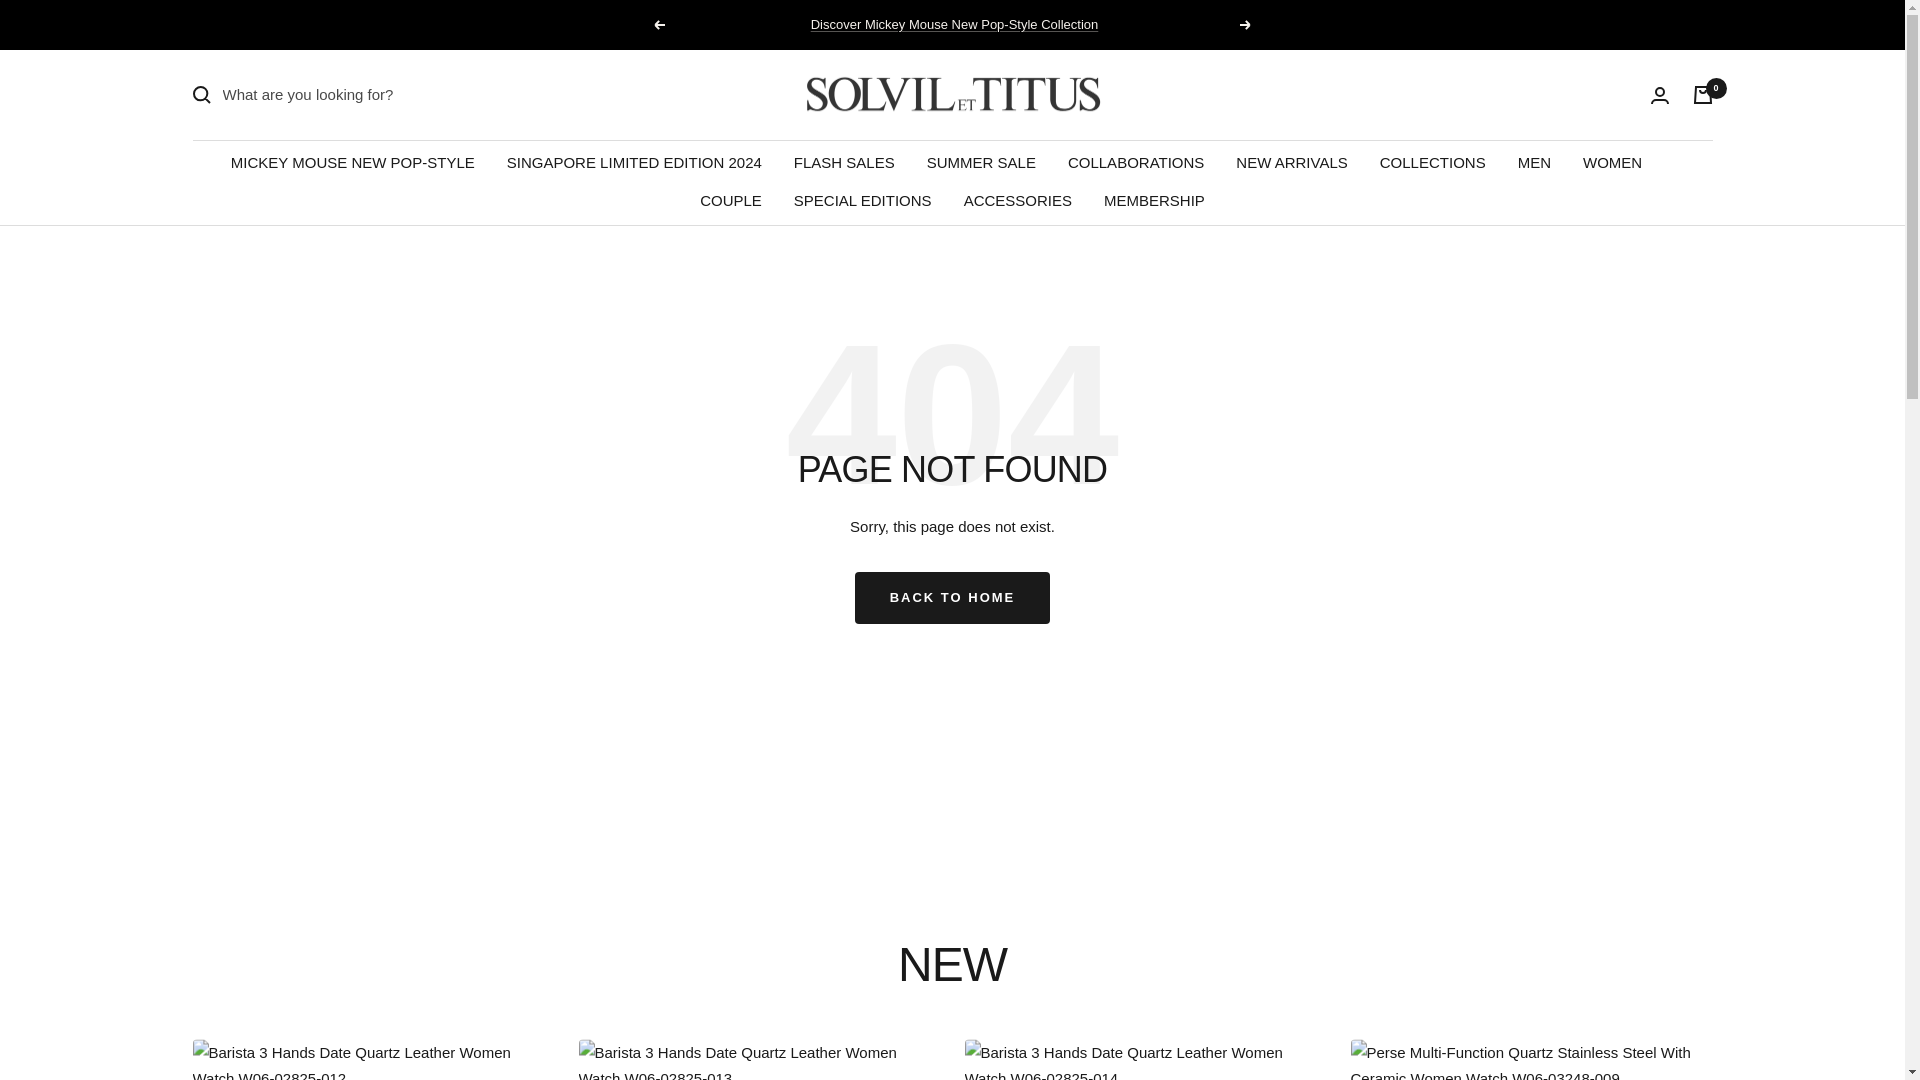 Image resolution: width=1920 pixels, height=1080 pixels. What do you see at coordinates (634, 163) in the screenshot?
I see `SINGAPORE LIMITED EDITION 2024` at bounding box center [634, 163].